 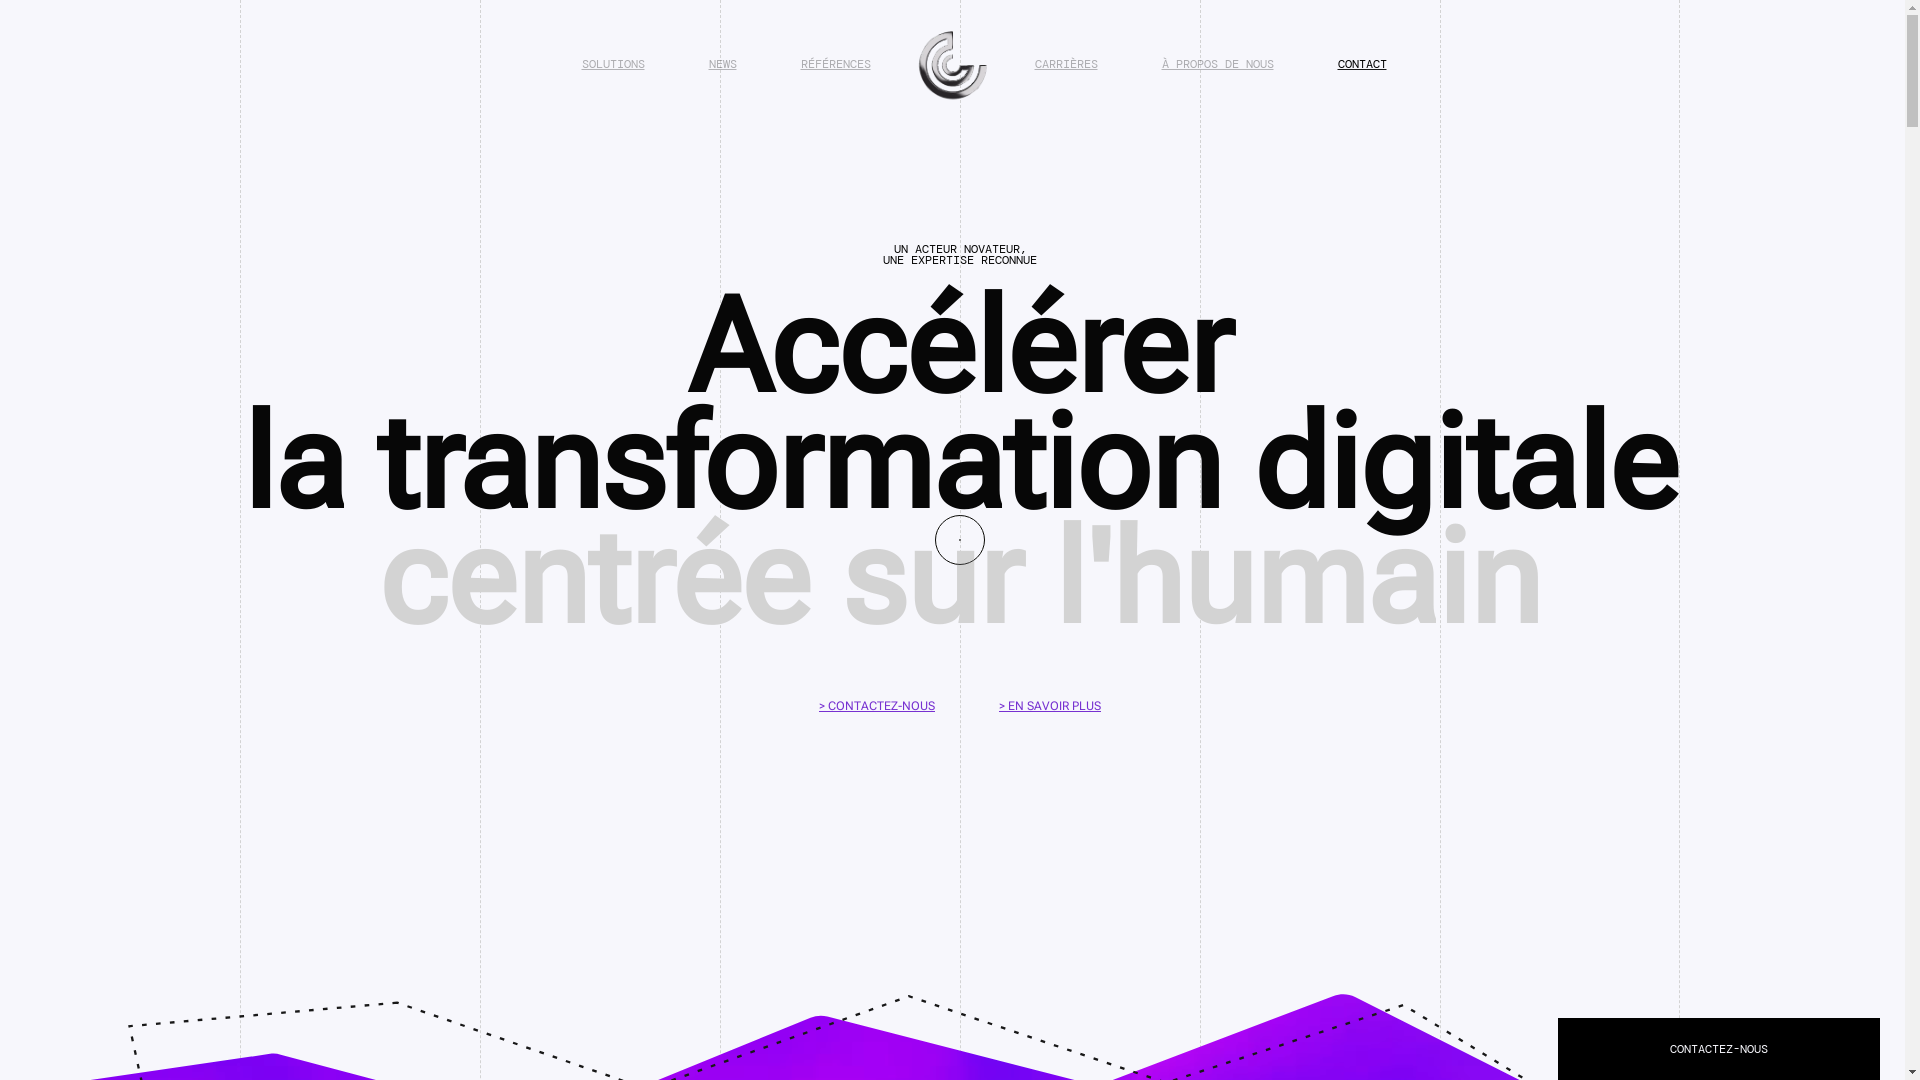 I want to click on NEWS, so click(x=722, y=64).